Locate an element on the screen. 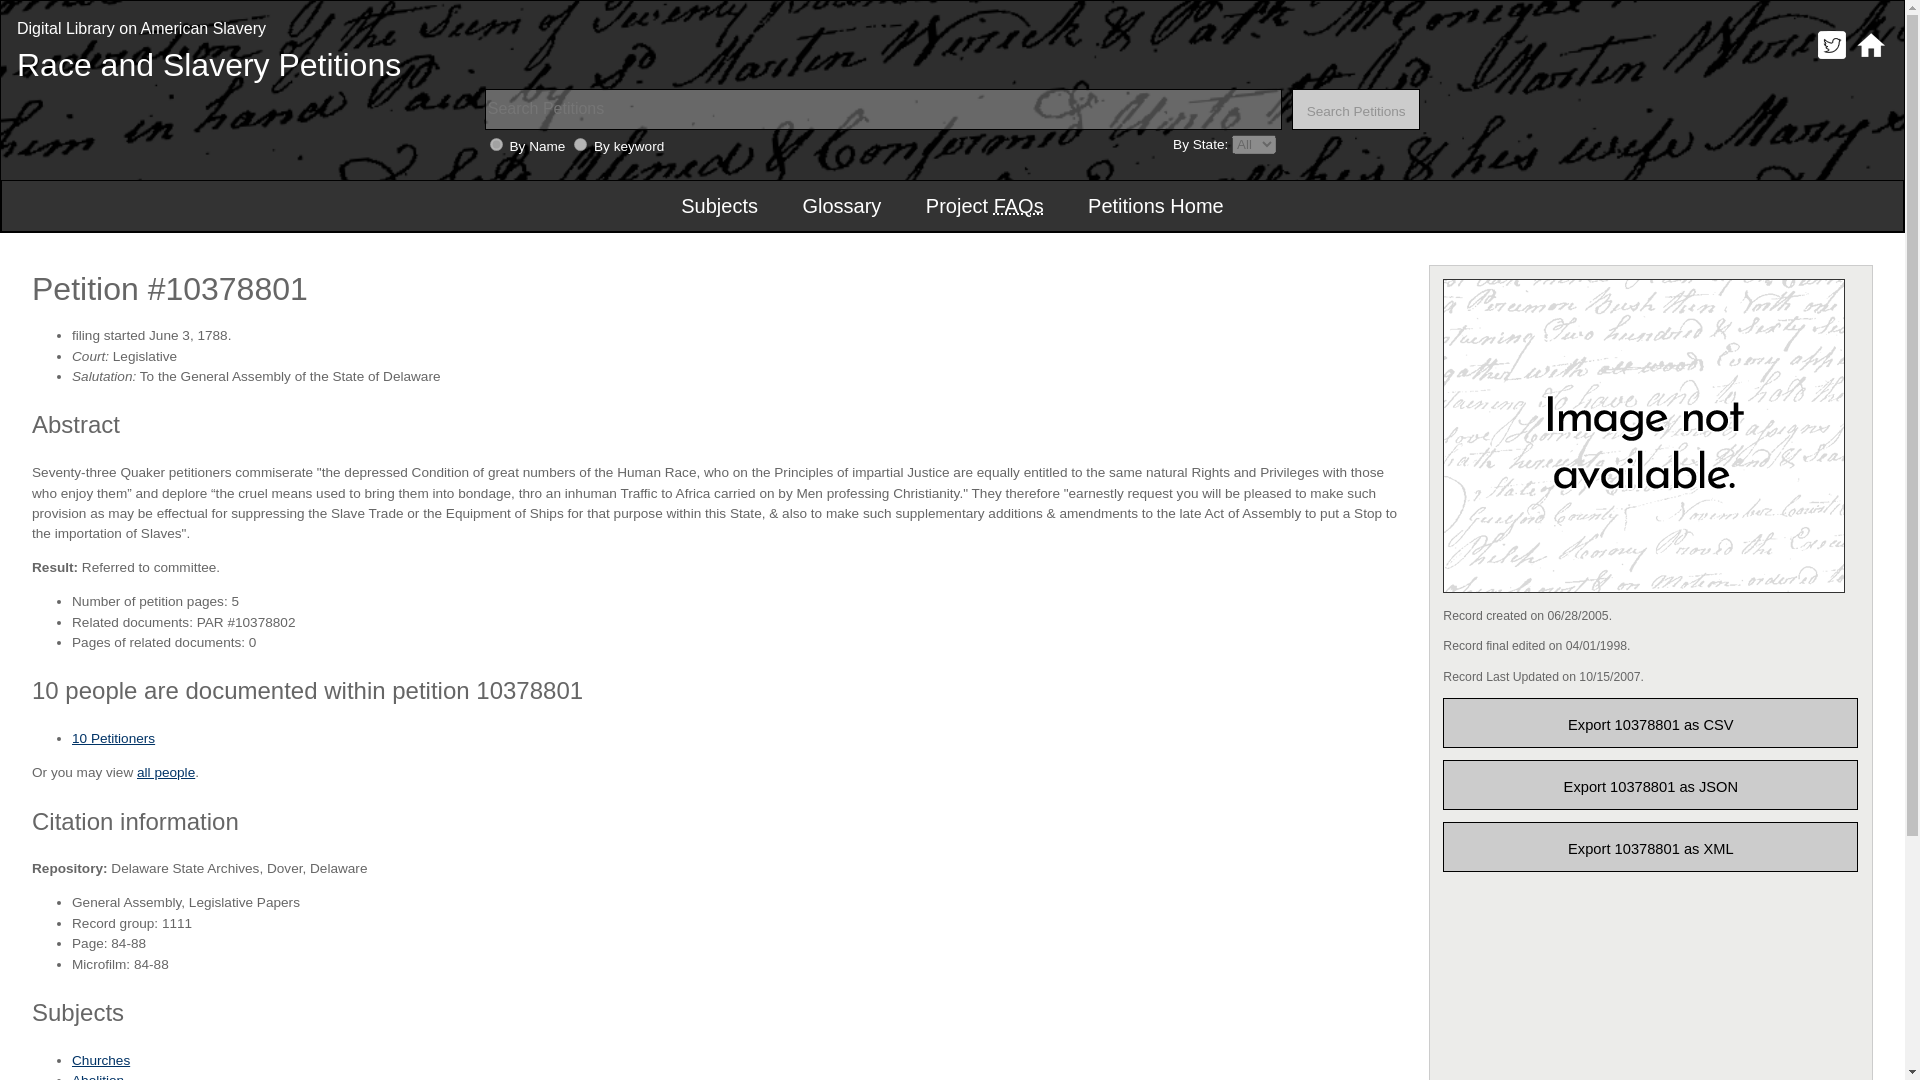 The image size is (1920, 1080). 1 is located at coordinates (580, 144).